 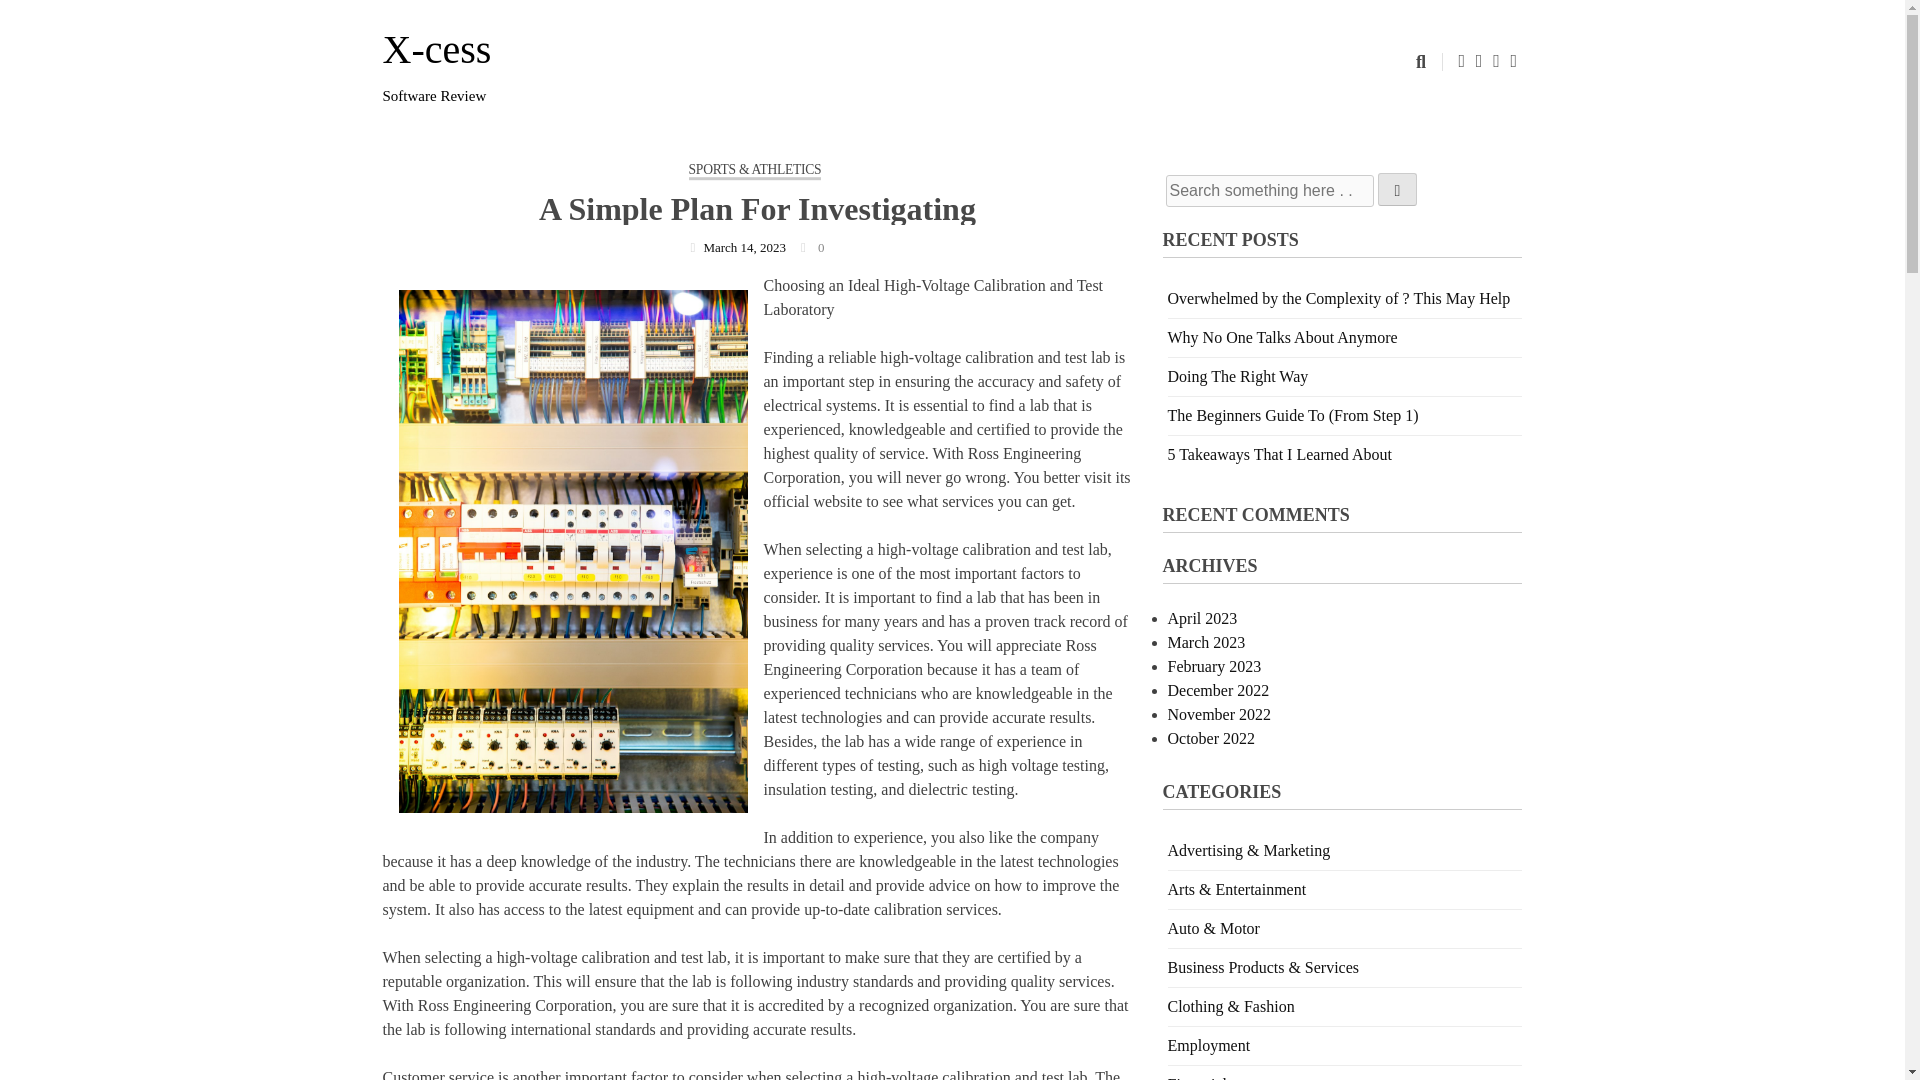 What do you see at coordinates (1206, 642) in the screenshot?
I see `March 2023` at bounding box center [1206, 642].